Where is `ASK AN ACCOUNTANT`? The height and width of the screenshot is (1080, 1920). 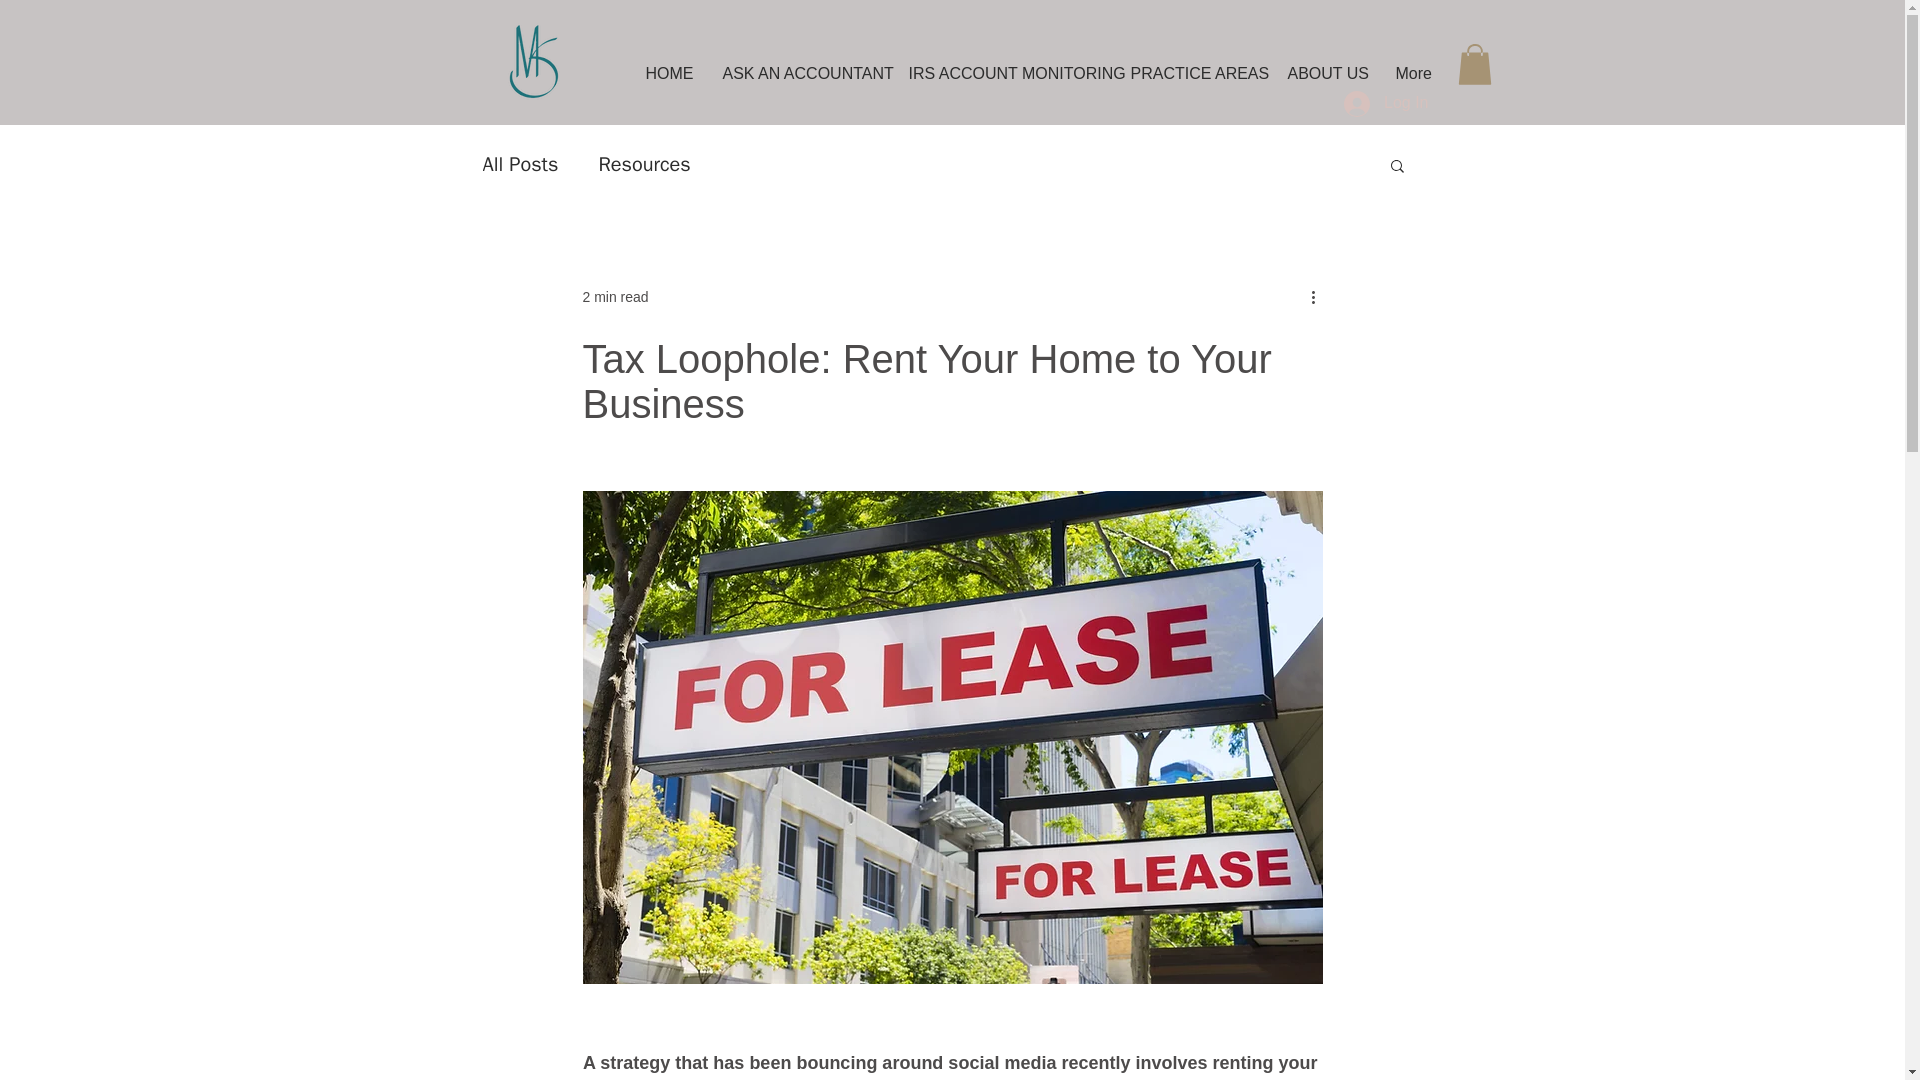
ASK AN ACCOUNTANT is located at coordinates (797, 64).